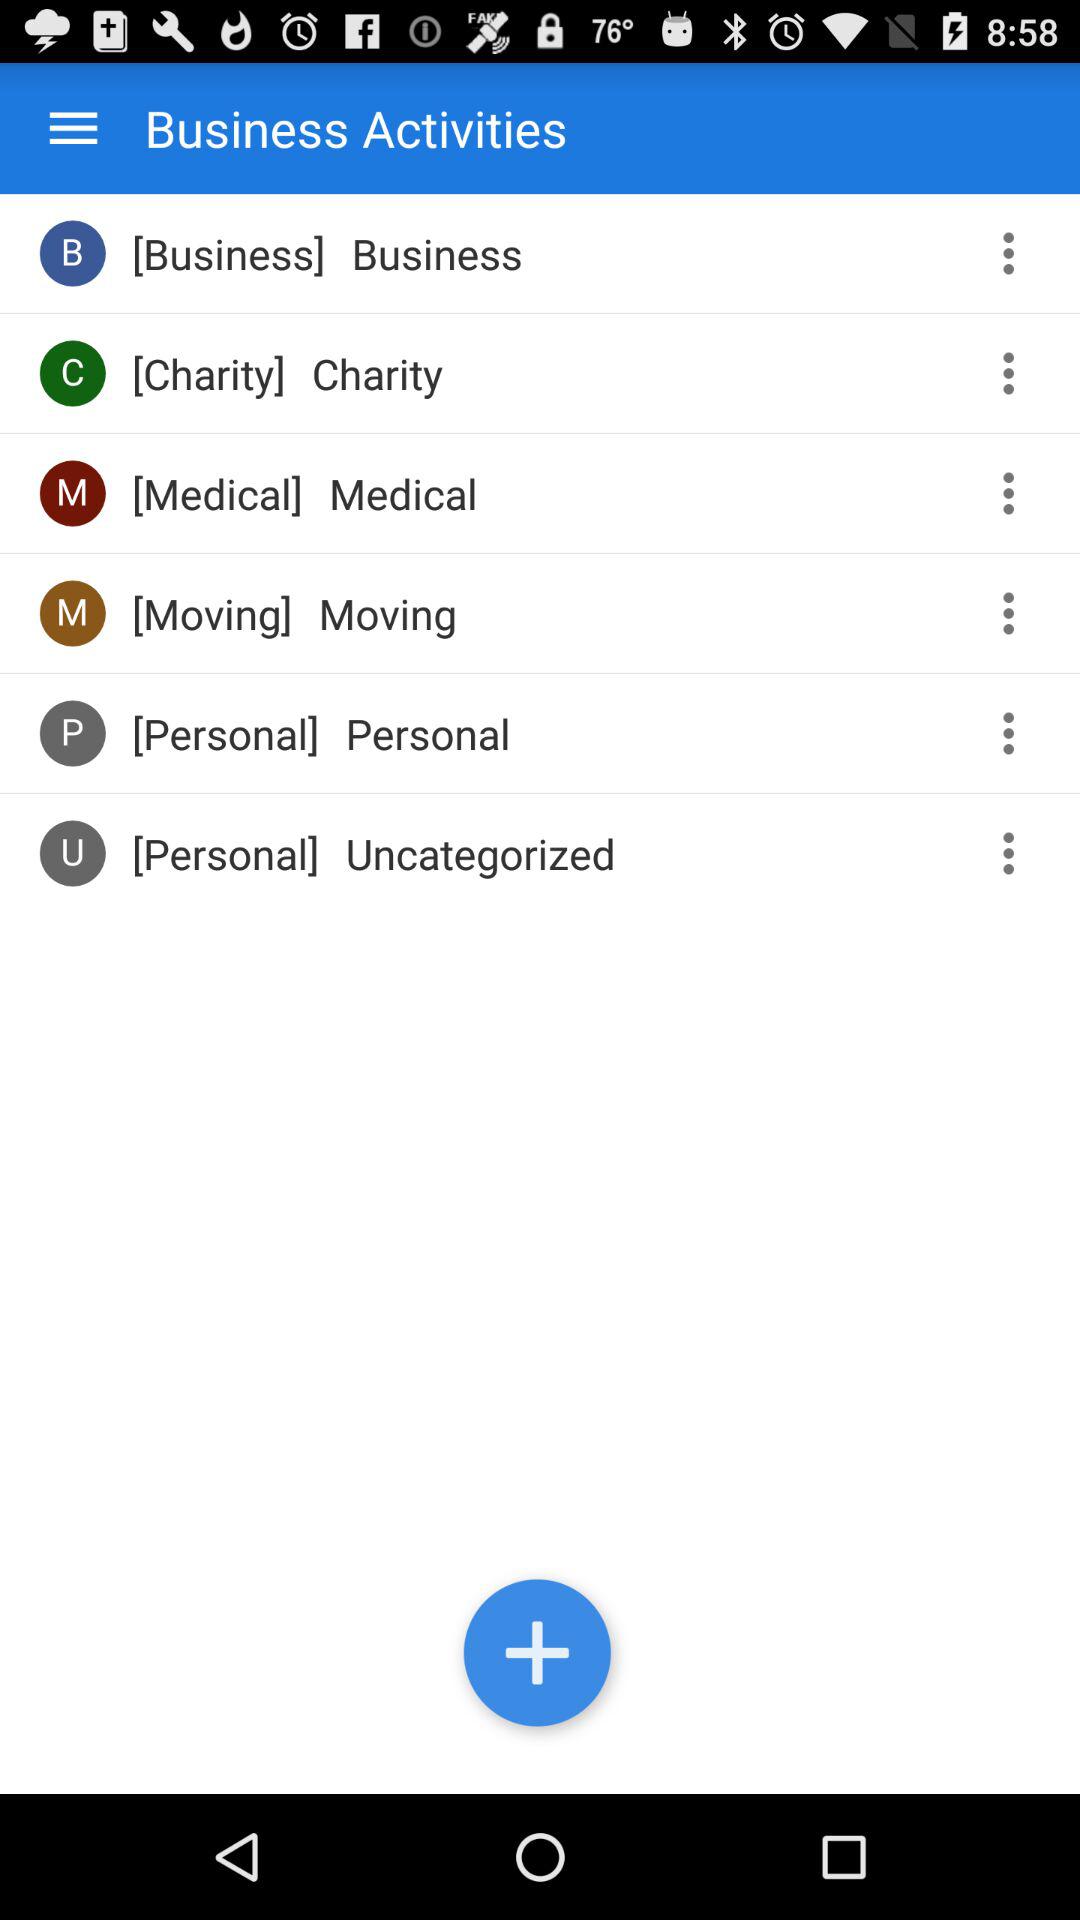  What do you see at coordinates (480, 853) in the screenshot?
I see `turn off the app below personal item` at bounding box center [480, 853].